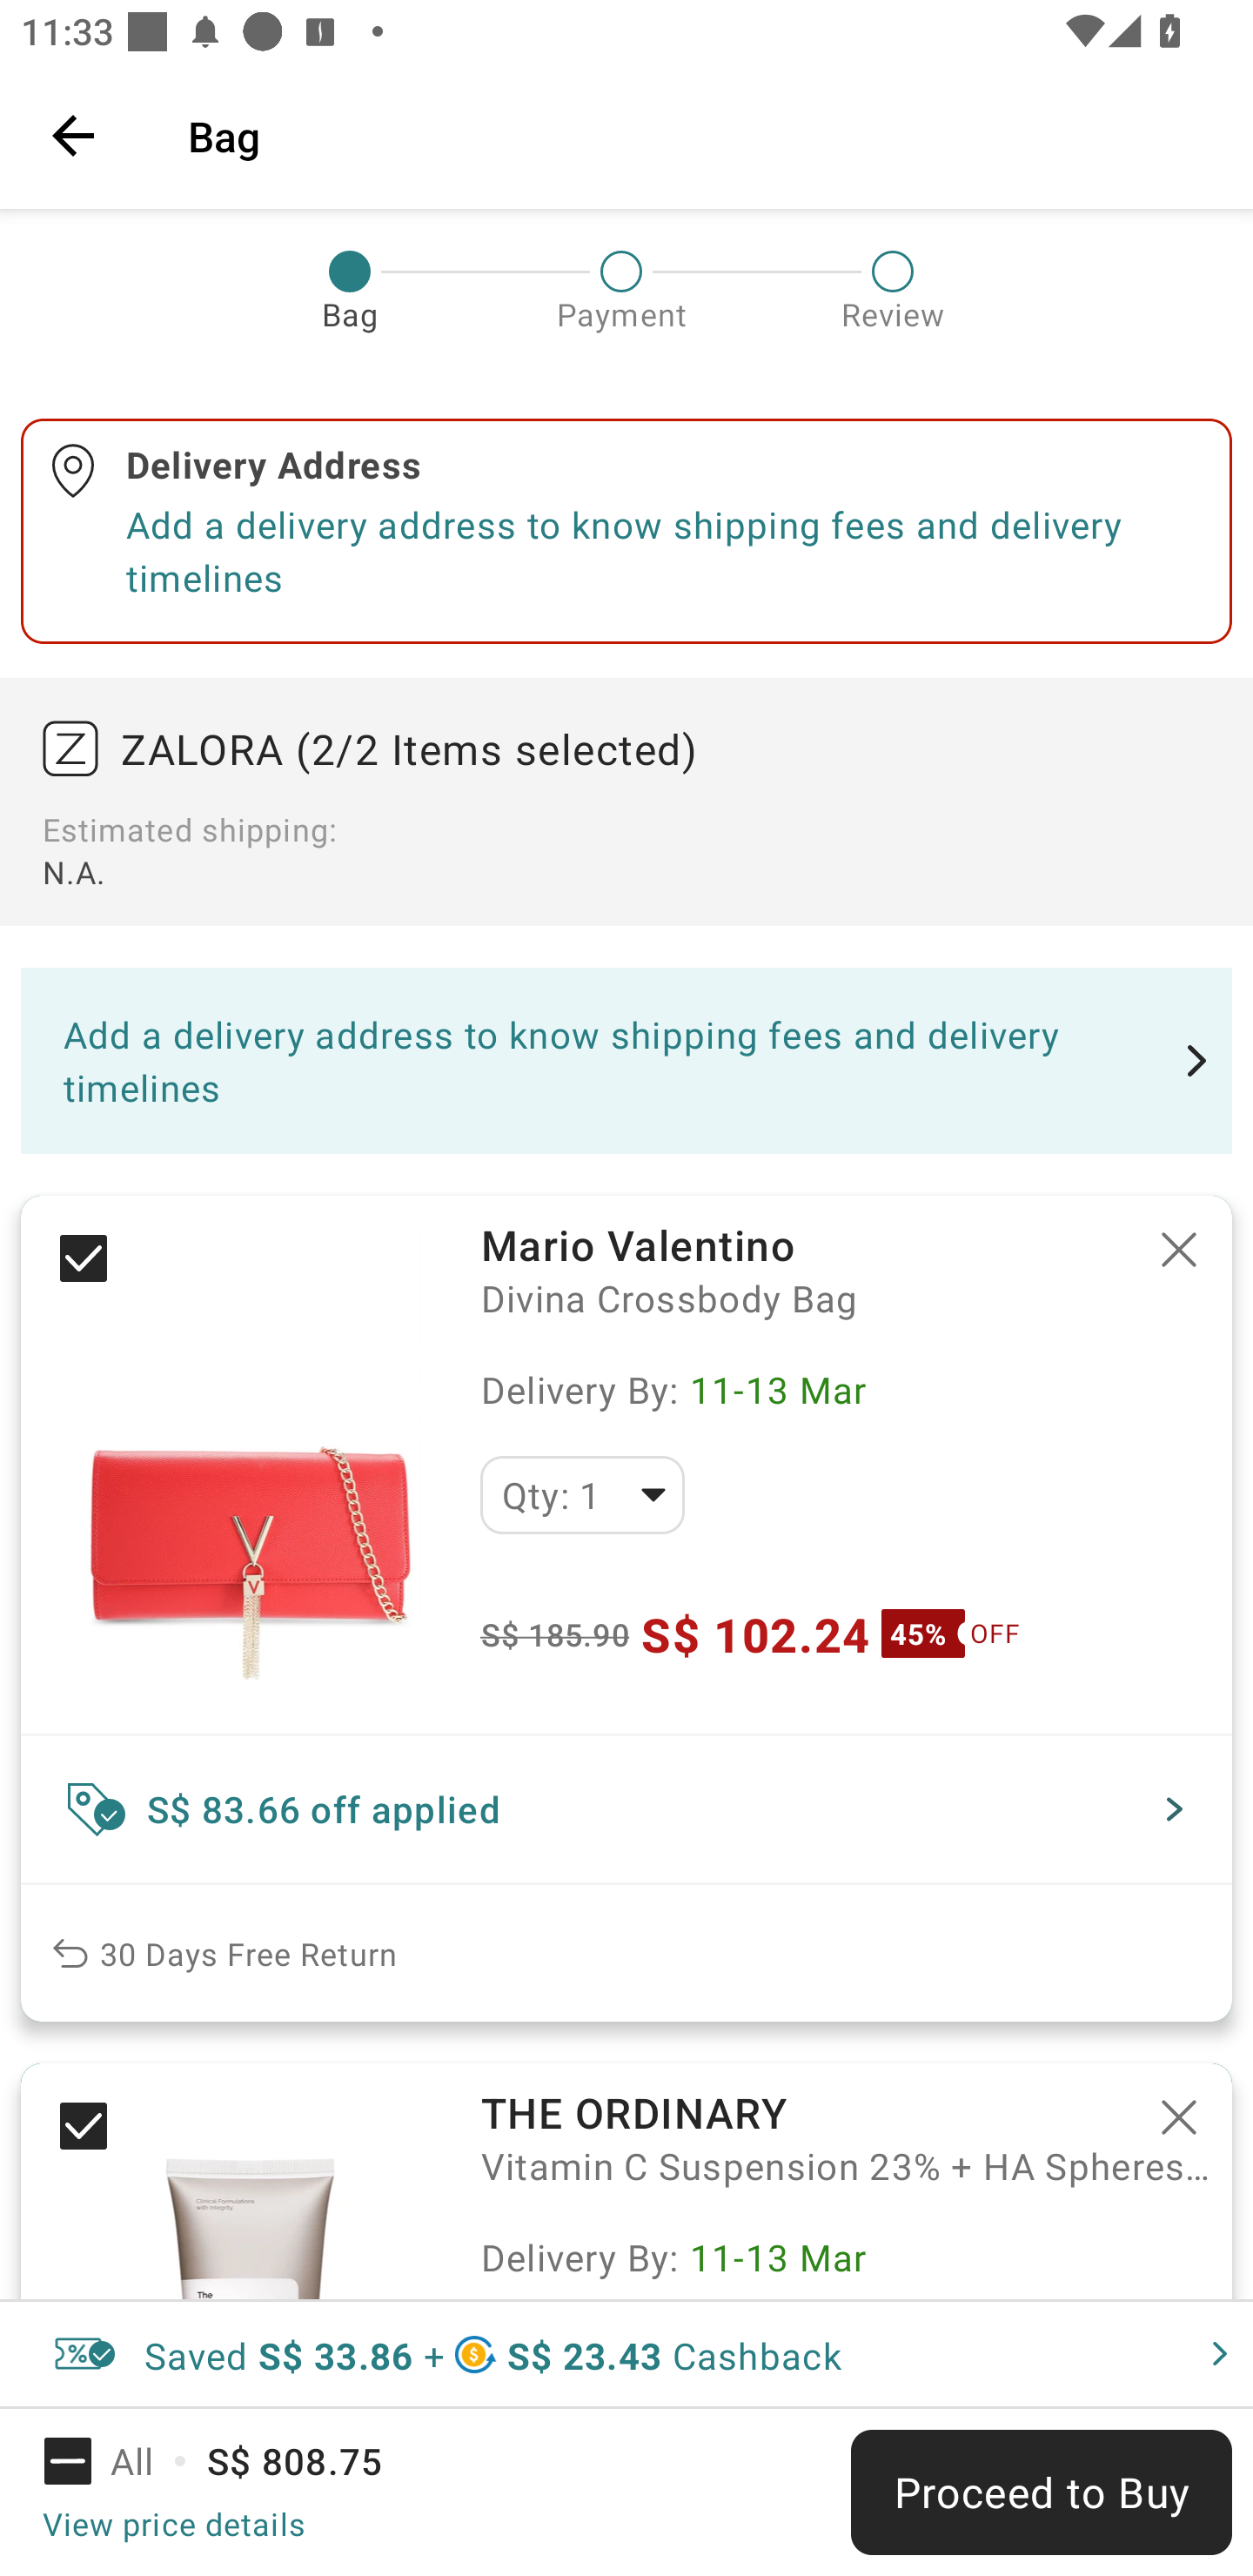  Describe the element at coordinates (1041, 2492) in the screenshot. I see `Proceed to Buy` at that location.